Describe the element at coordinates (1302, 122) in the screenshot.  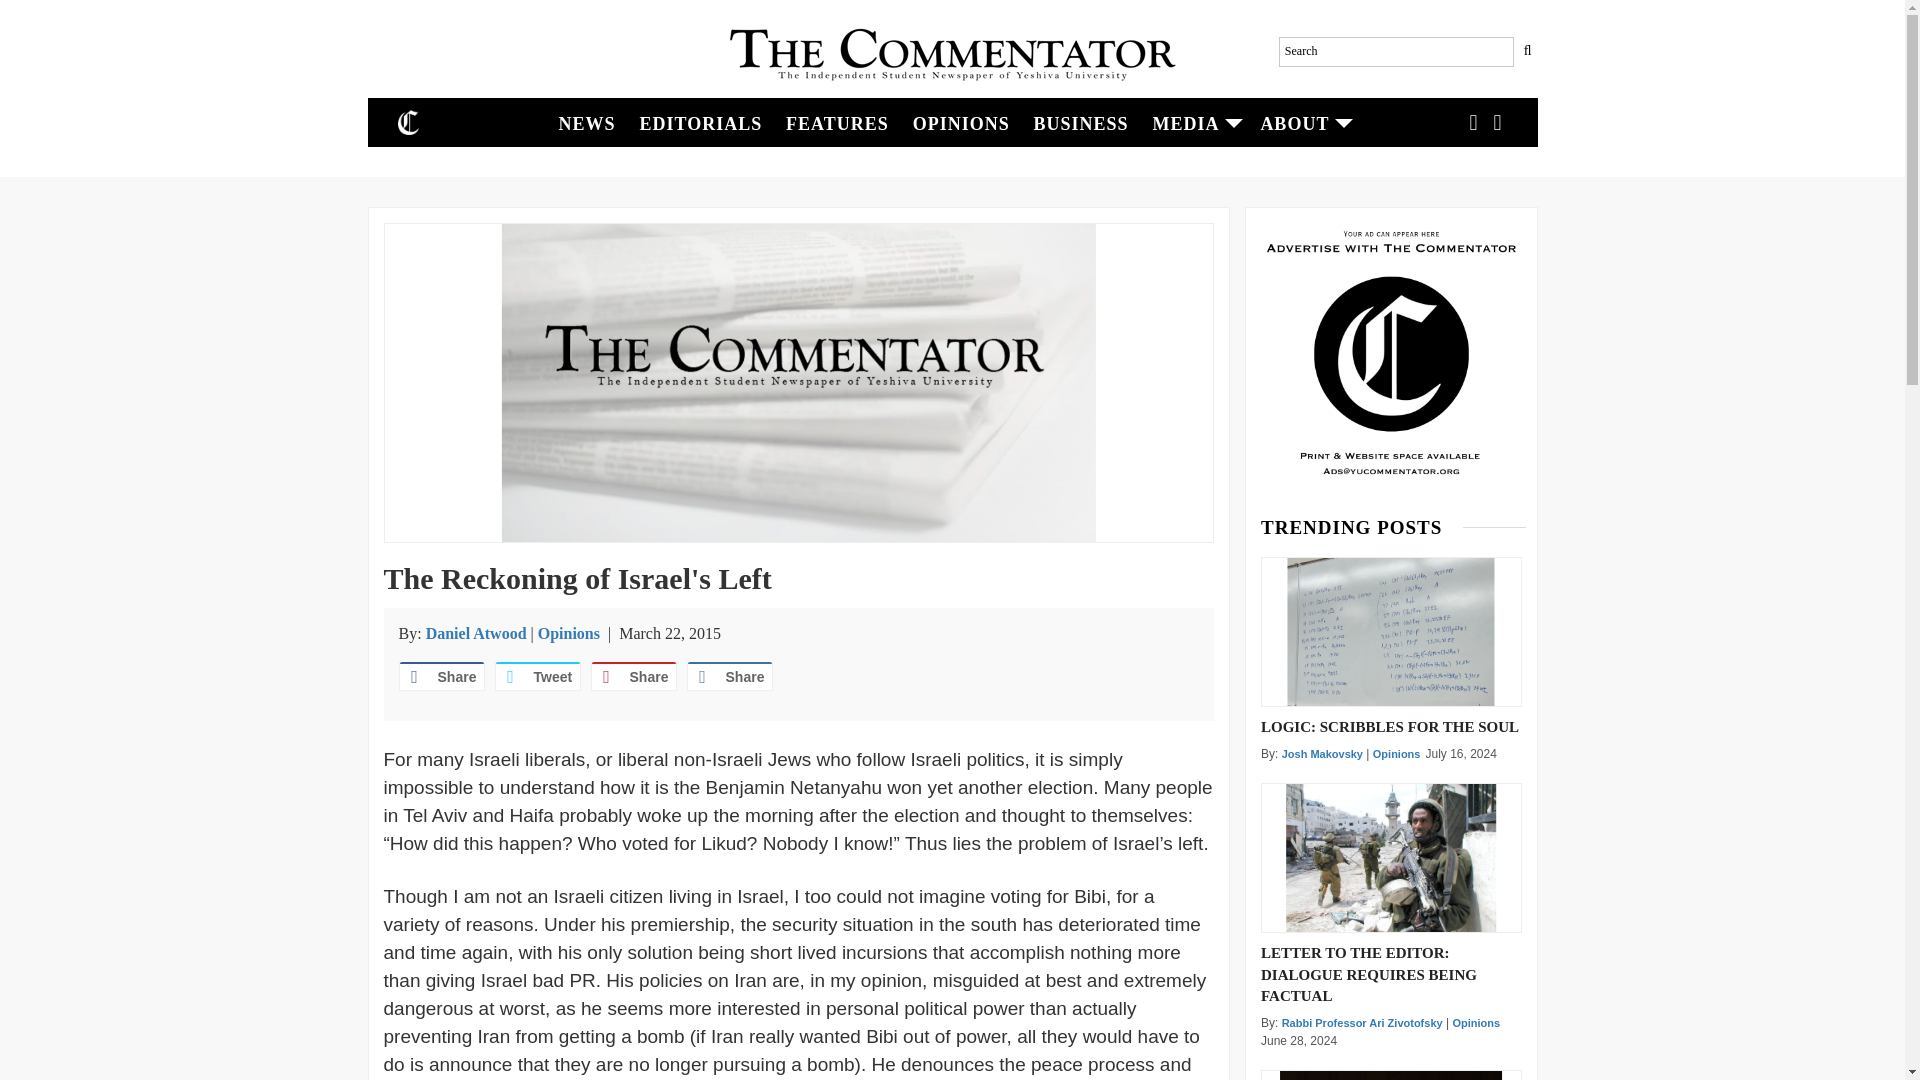
I see `ABOUT` at that location.